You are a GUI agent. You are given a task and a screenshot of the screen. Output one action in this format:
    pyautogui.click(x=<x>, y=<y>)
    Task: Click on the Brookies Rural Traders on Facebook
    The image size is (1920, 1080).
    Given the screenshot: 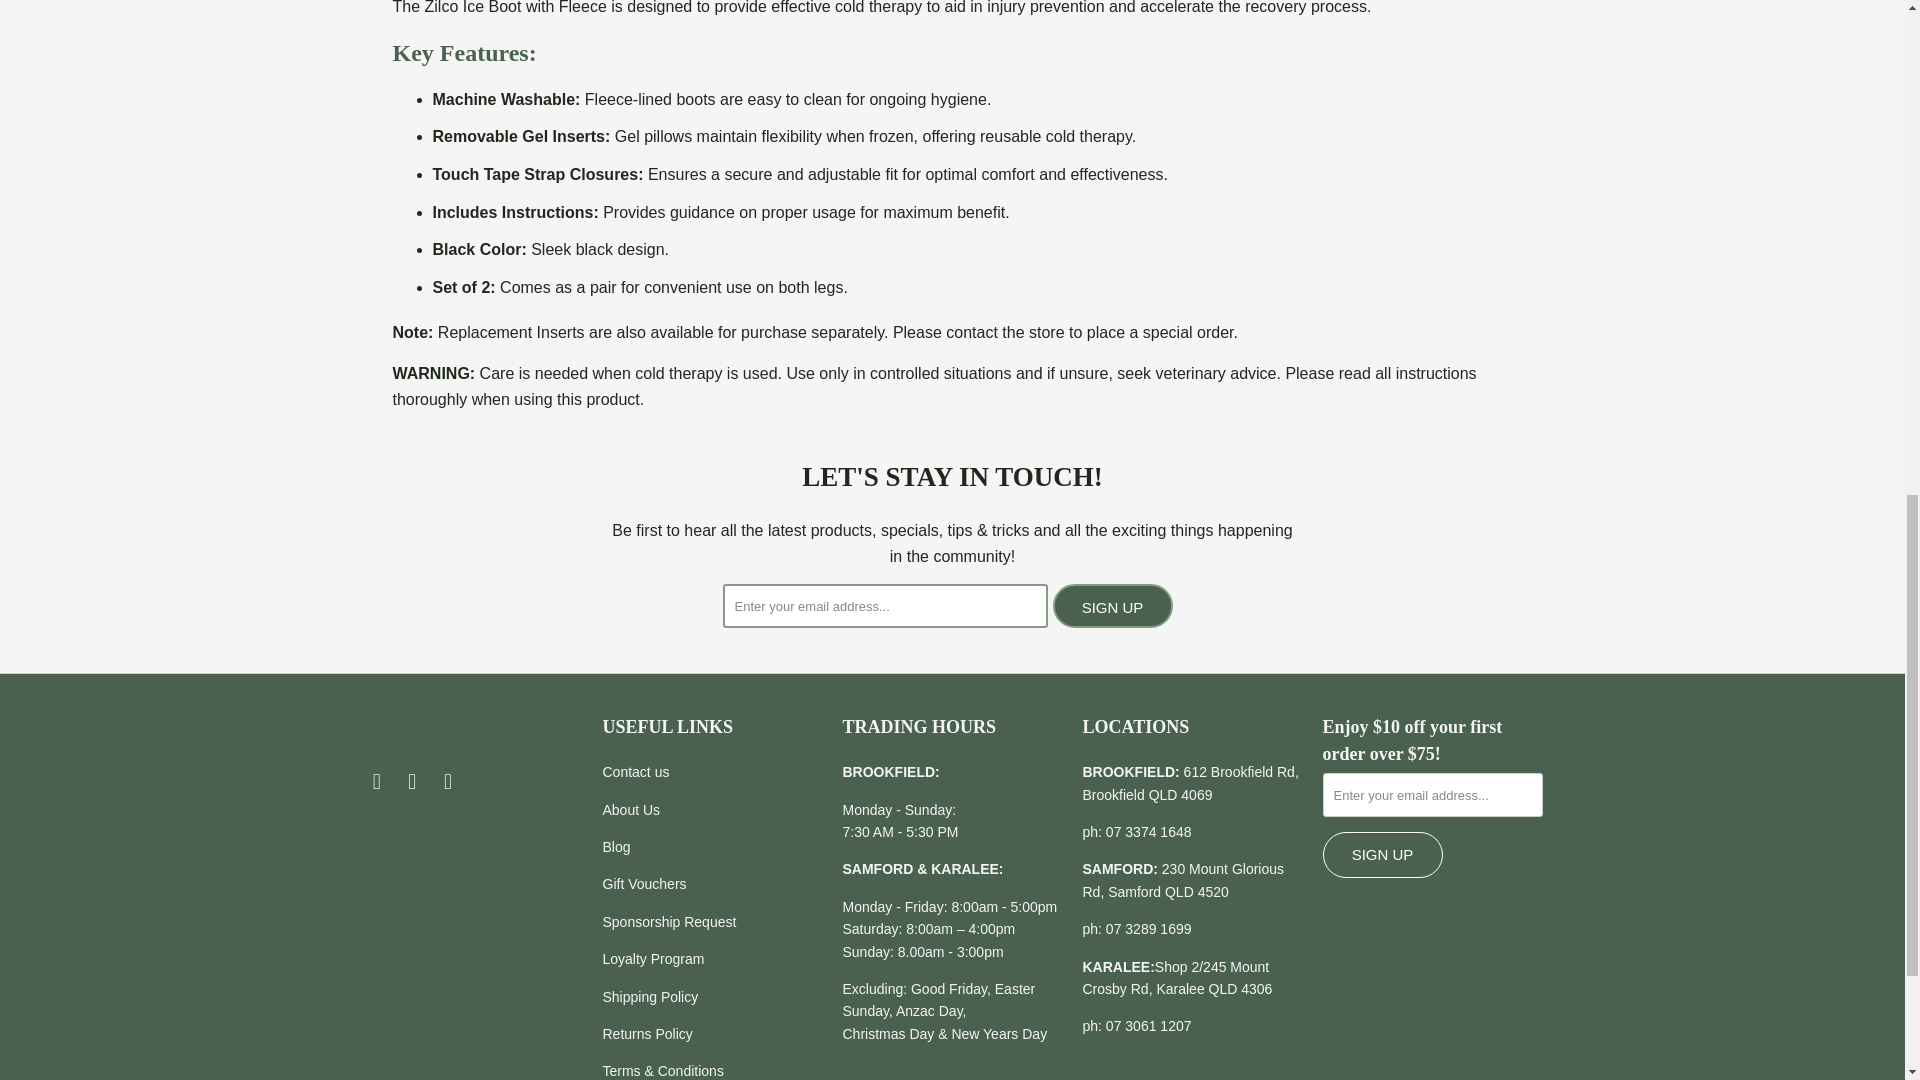 What is the action you would take?
    pyautogui.click(x=376, y=782)
    